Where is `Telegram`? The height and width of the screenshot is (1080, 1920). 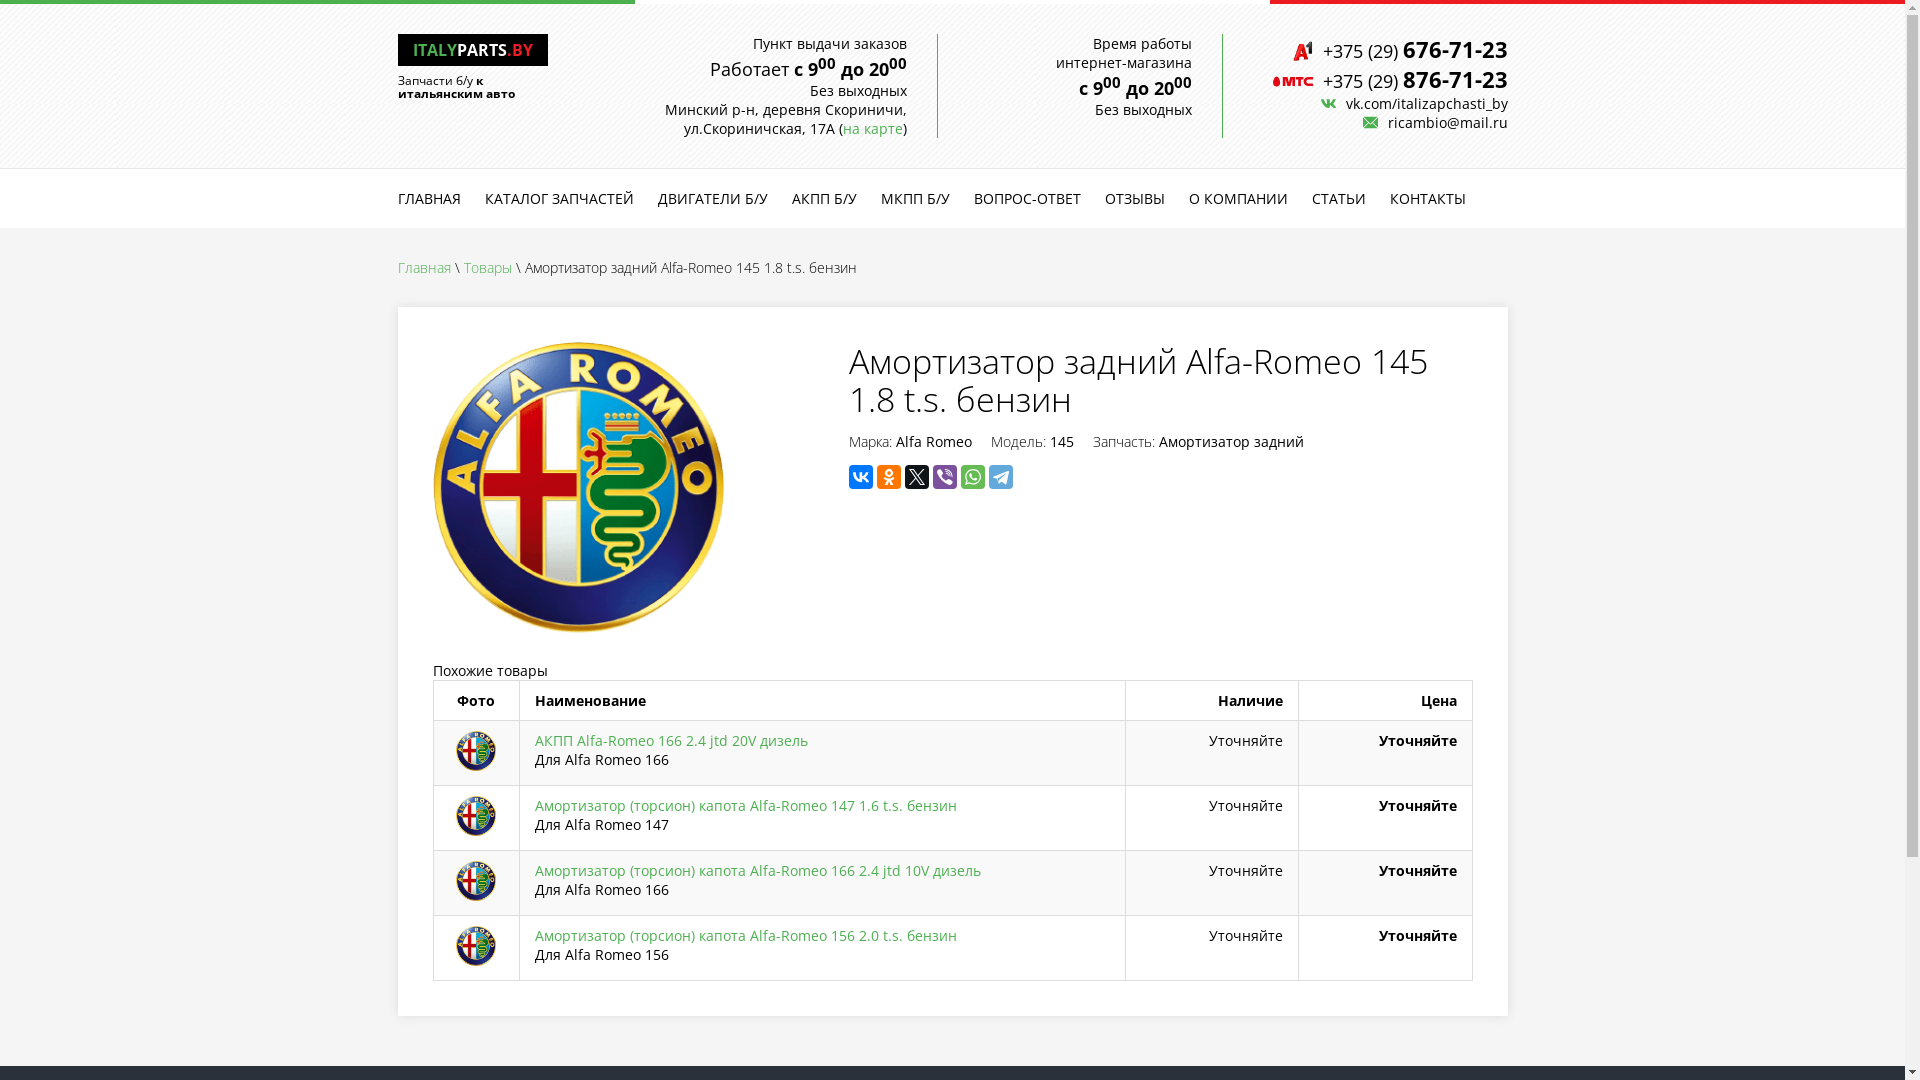 Telegram is located at coordinates (1000, 477).